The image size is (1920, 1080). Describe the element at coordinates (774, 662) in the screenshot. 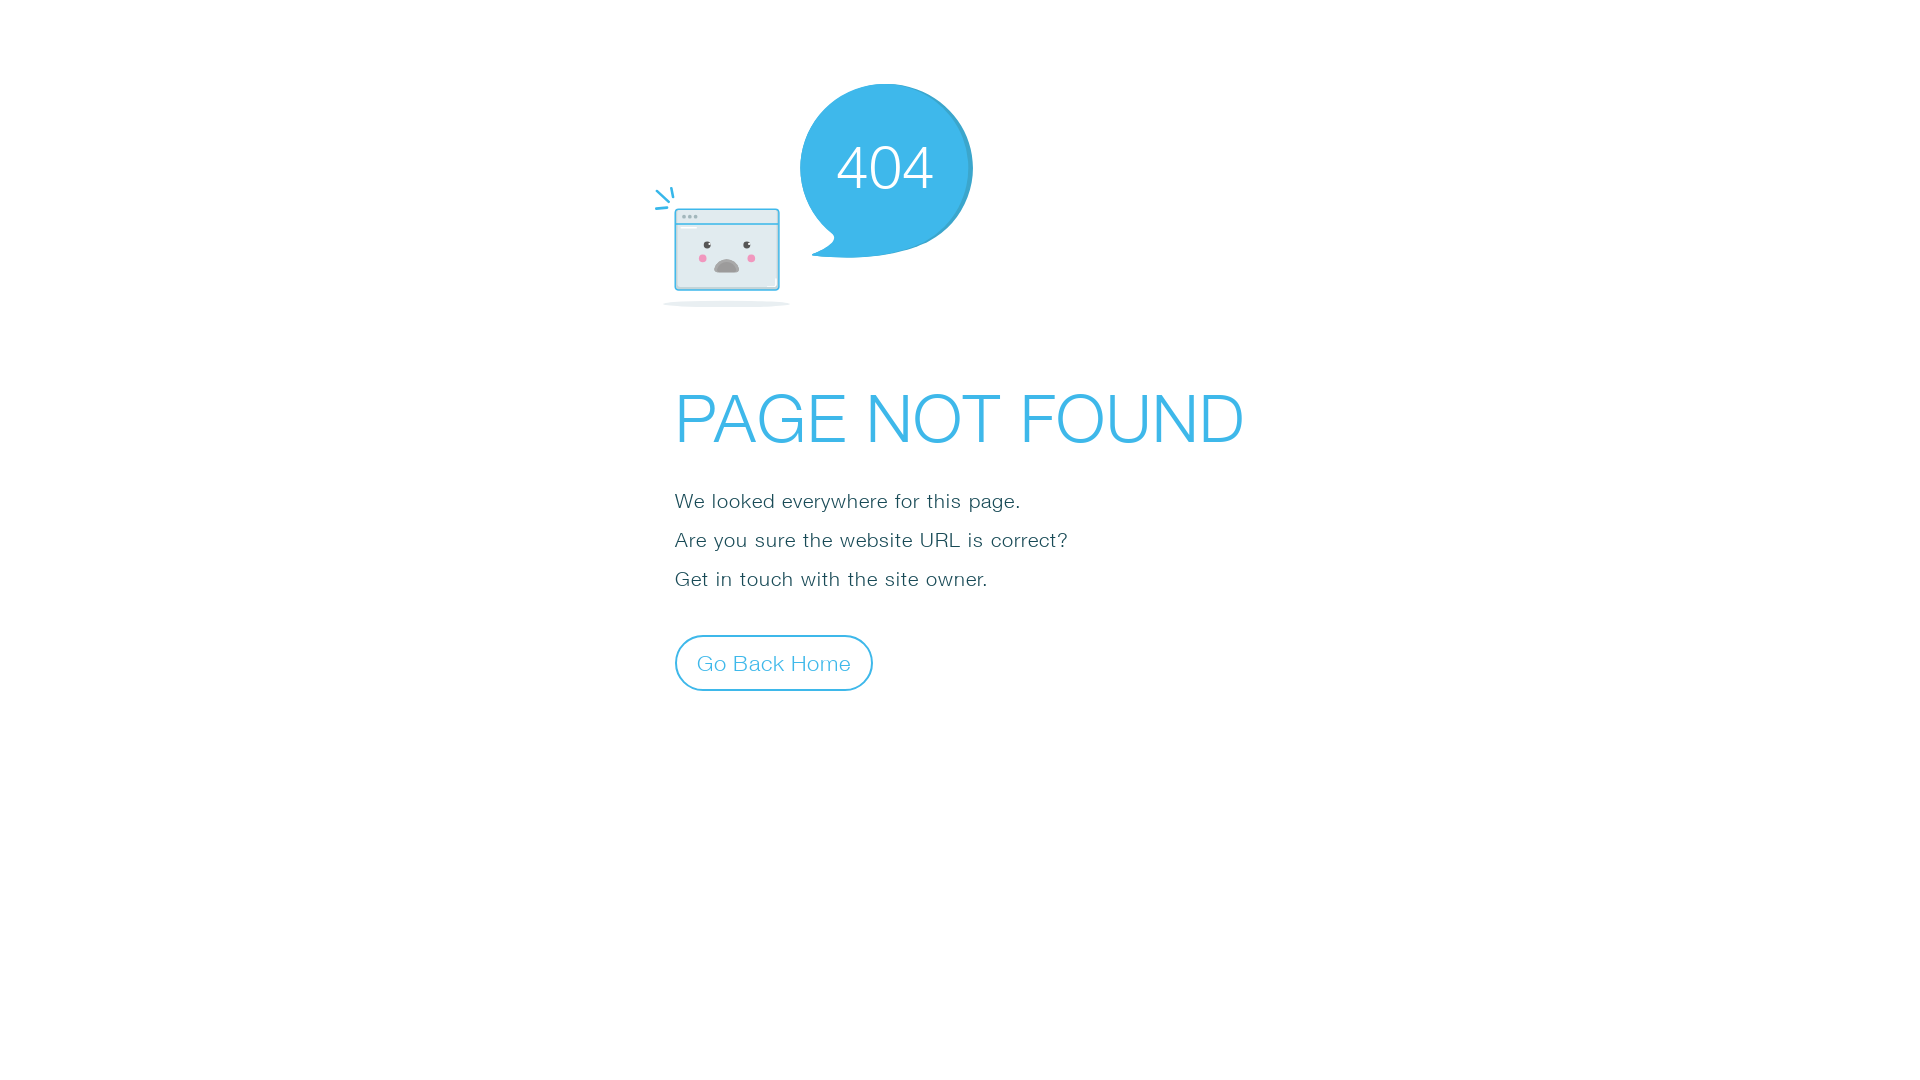

I see `Go Back Home` at that location.